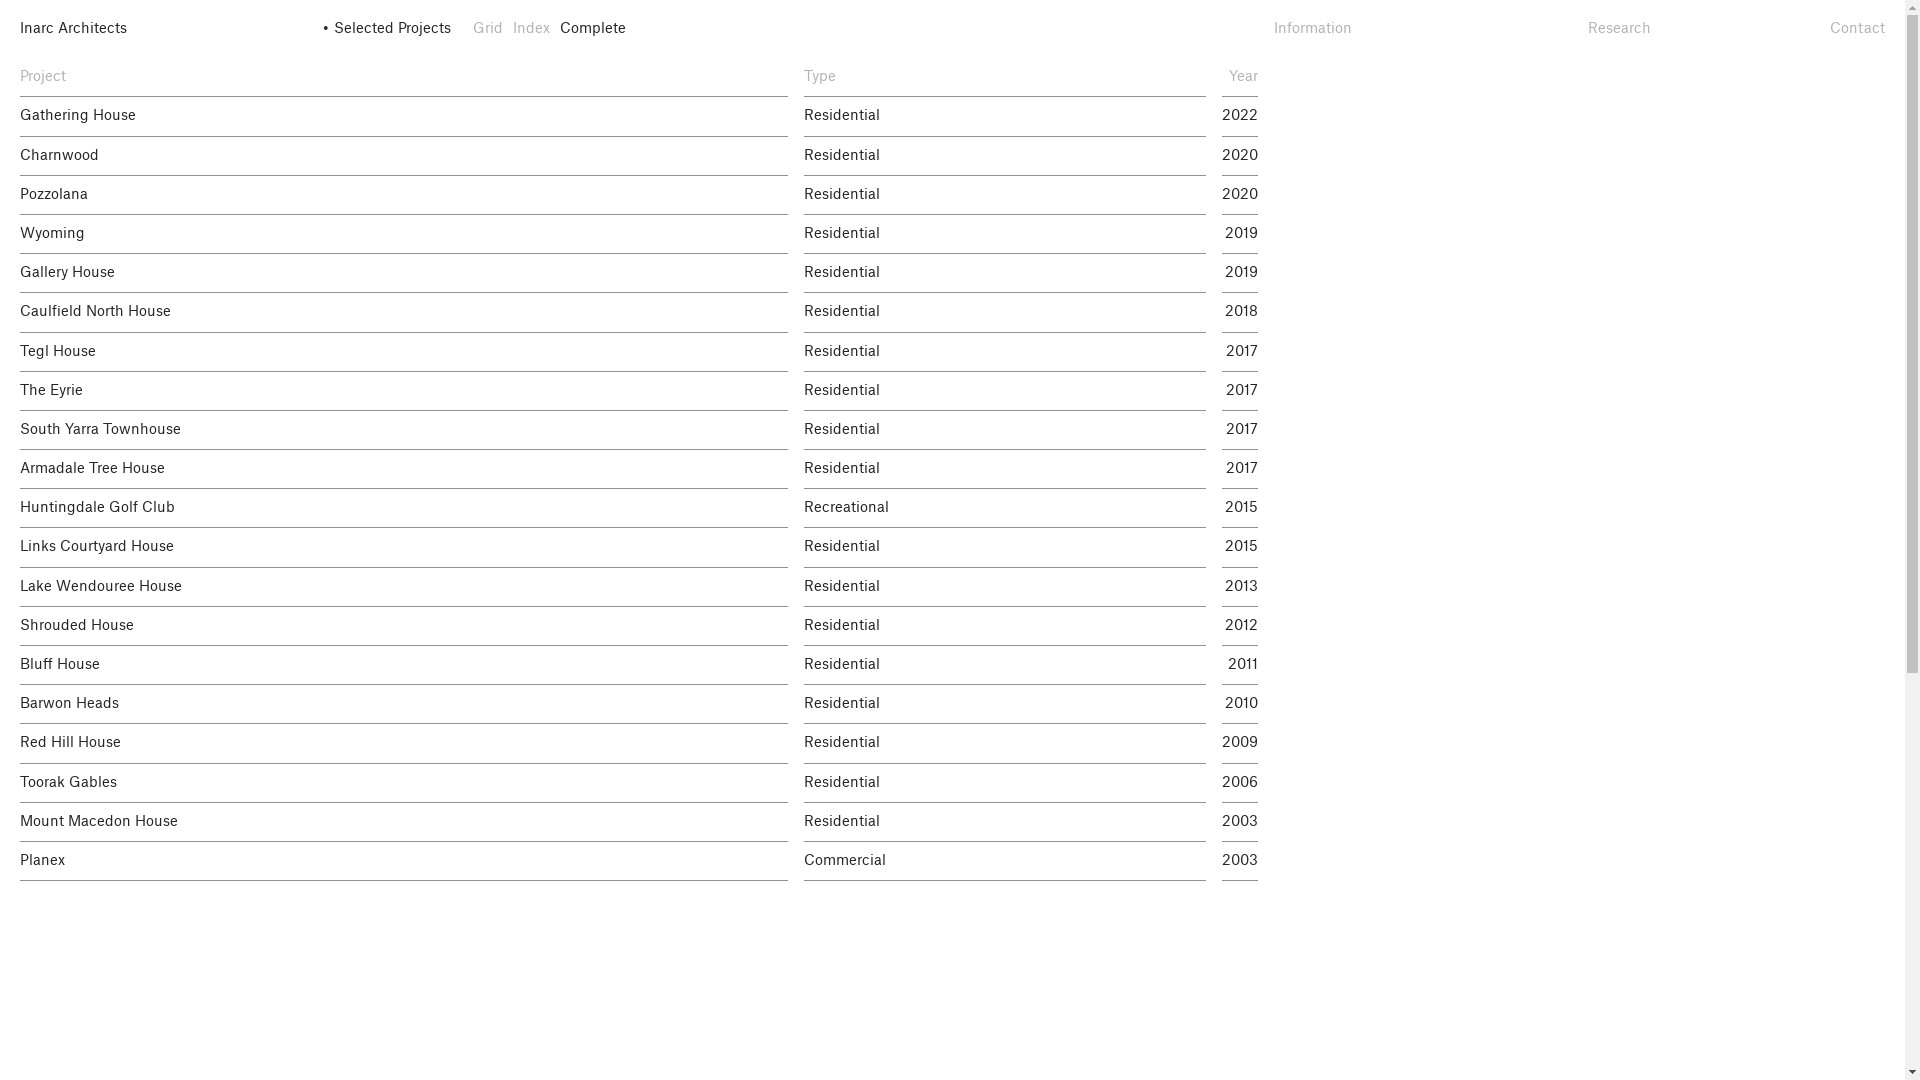 This screenshot has width=1920, height=1080. I want to click on Charnwood
Residential
2020, so click(952, 156).